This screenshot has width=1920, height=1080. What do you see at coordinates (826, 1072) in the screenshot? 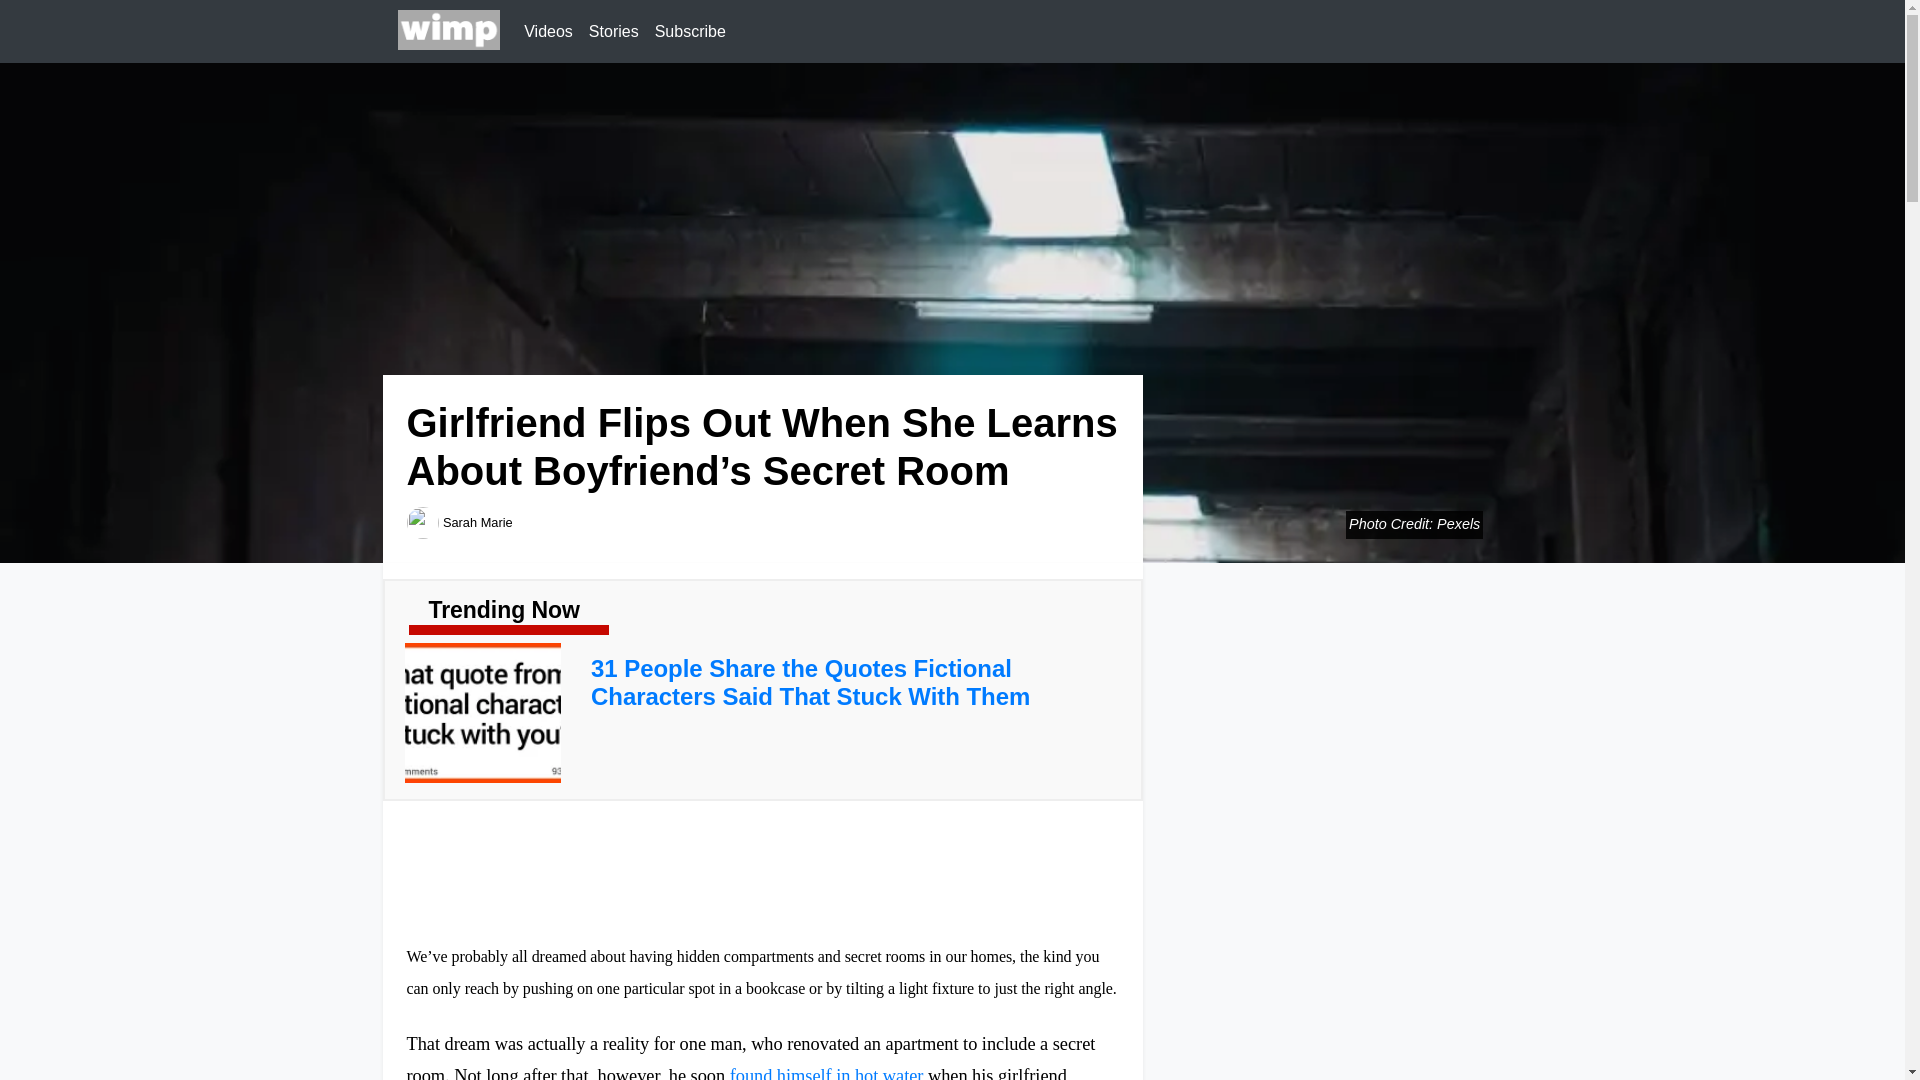
I see `found himself in hot water` at bounding box center [826, 1072].